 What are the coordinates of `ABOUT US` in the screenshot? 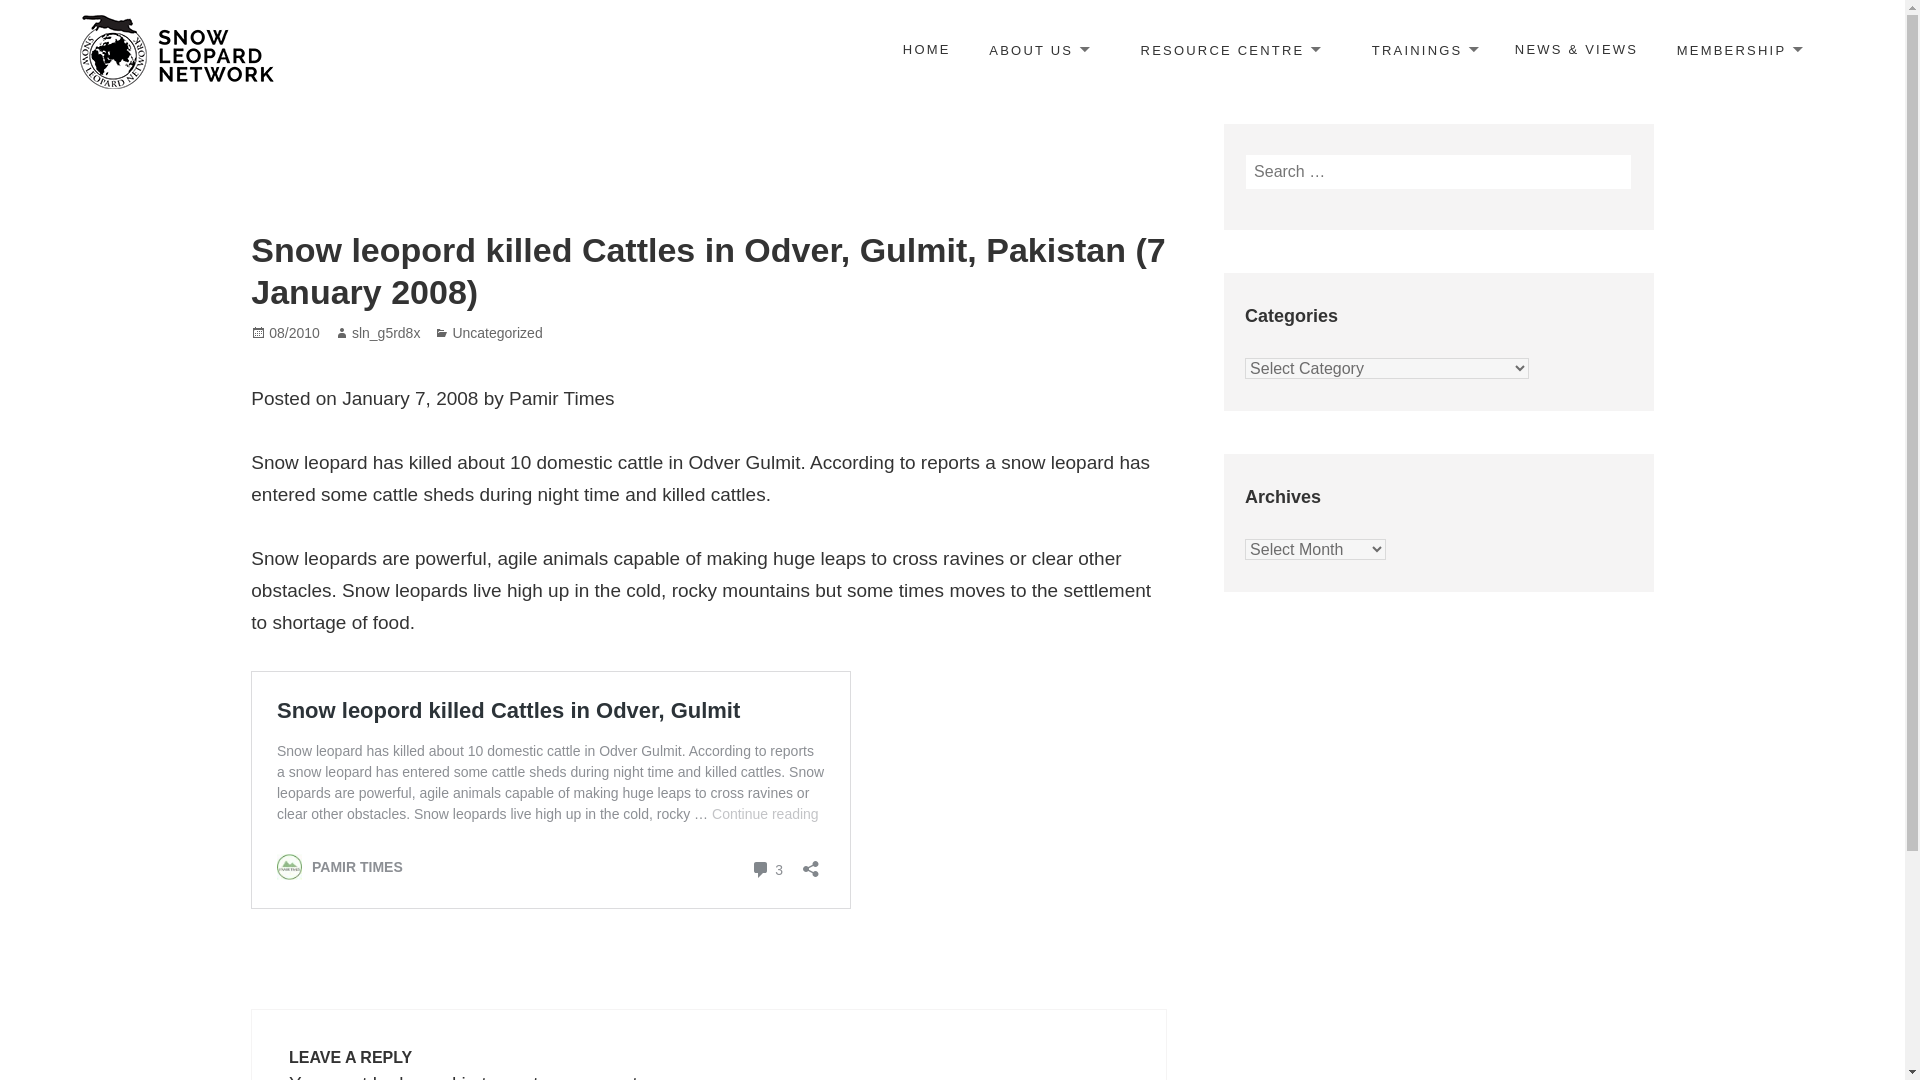 It's located at (1038, 52).